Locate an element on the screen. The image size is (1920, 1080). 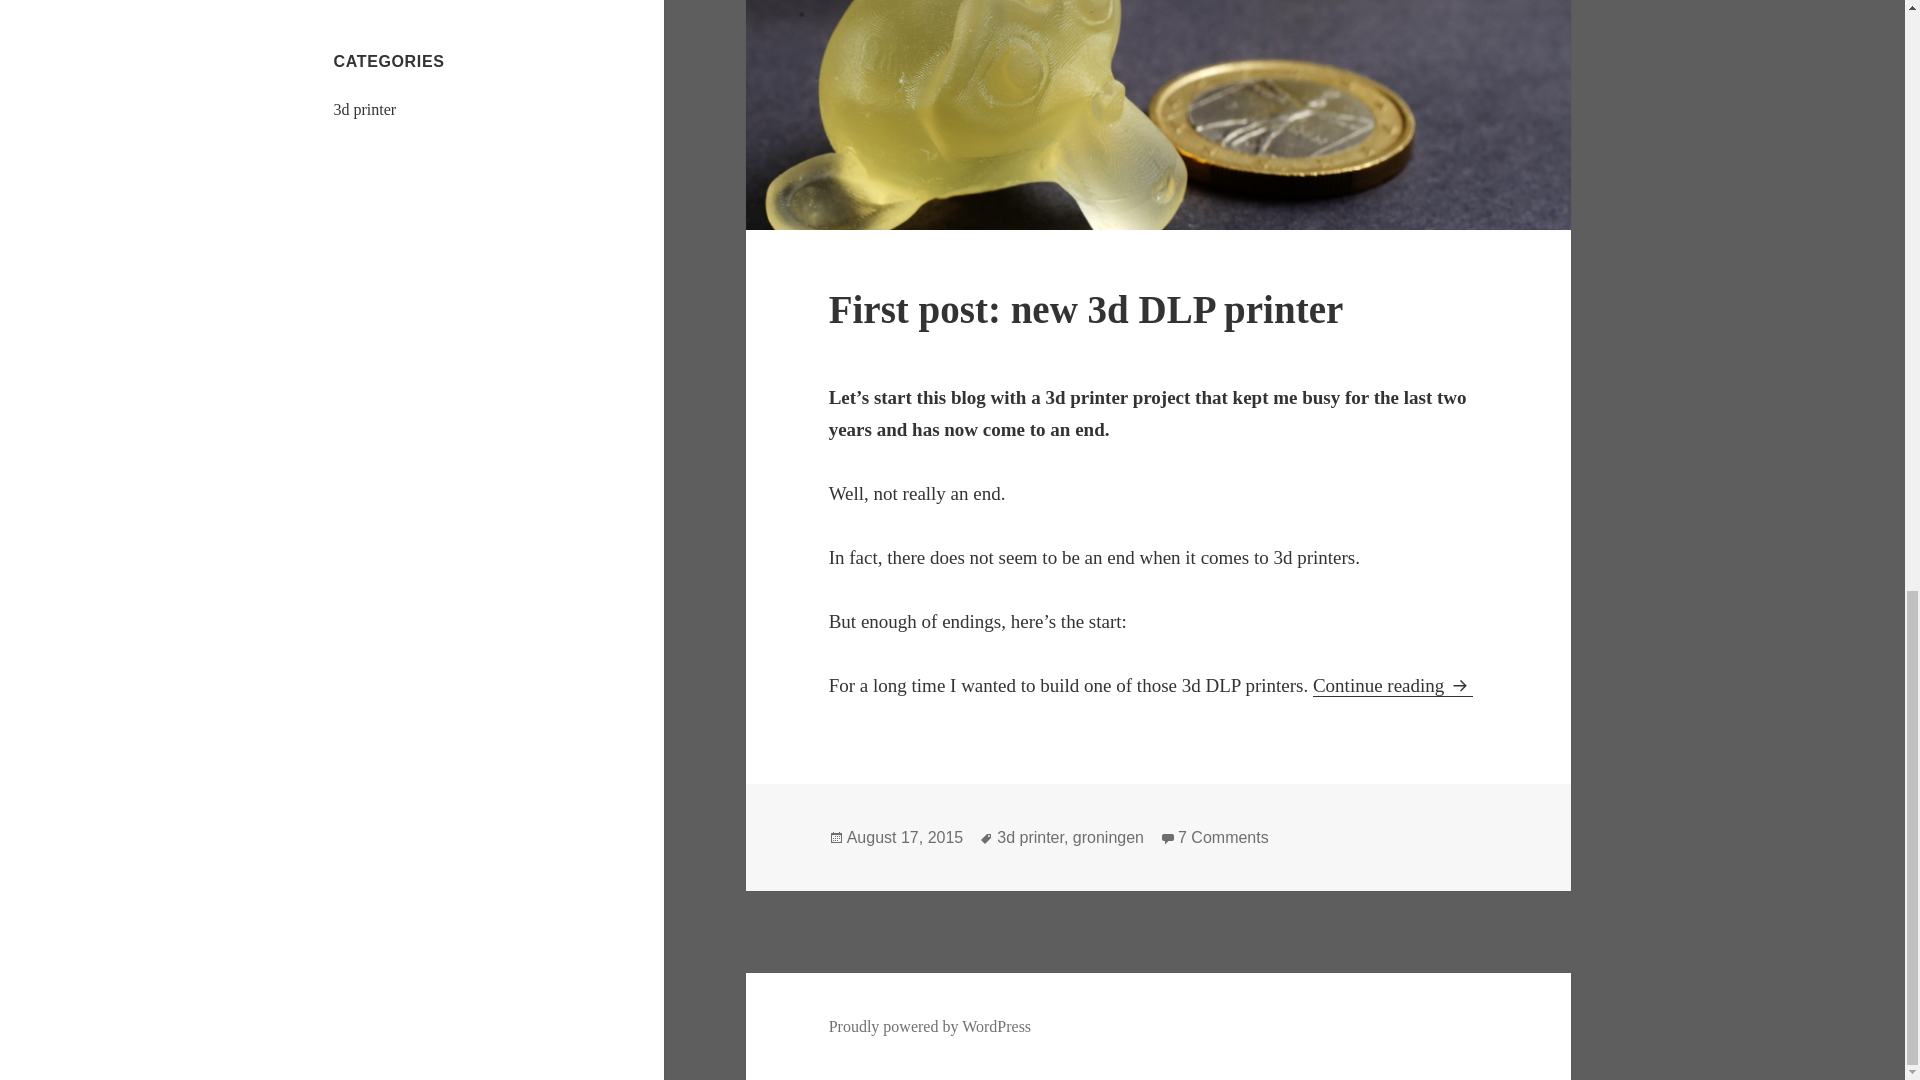
Proudly powered by WordPress is located at coordinates (1392, 686).